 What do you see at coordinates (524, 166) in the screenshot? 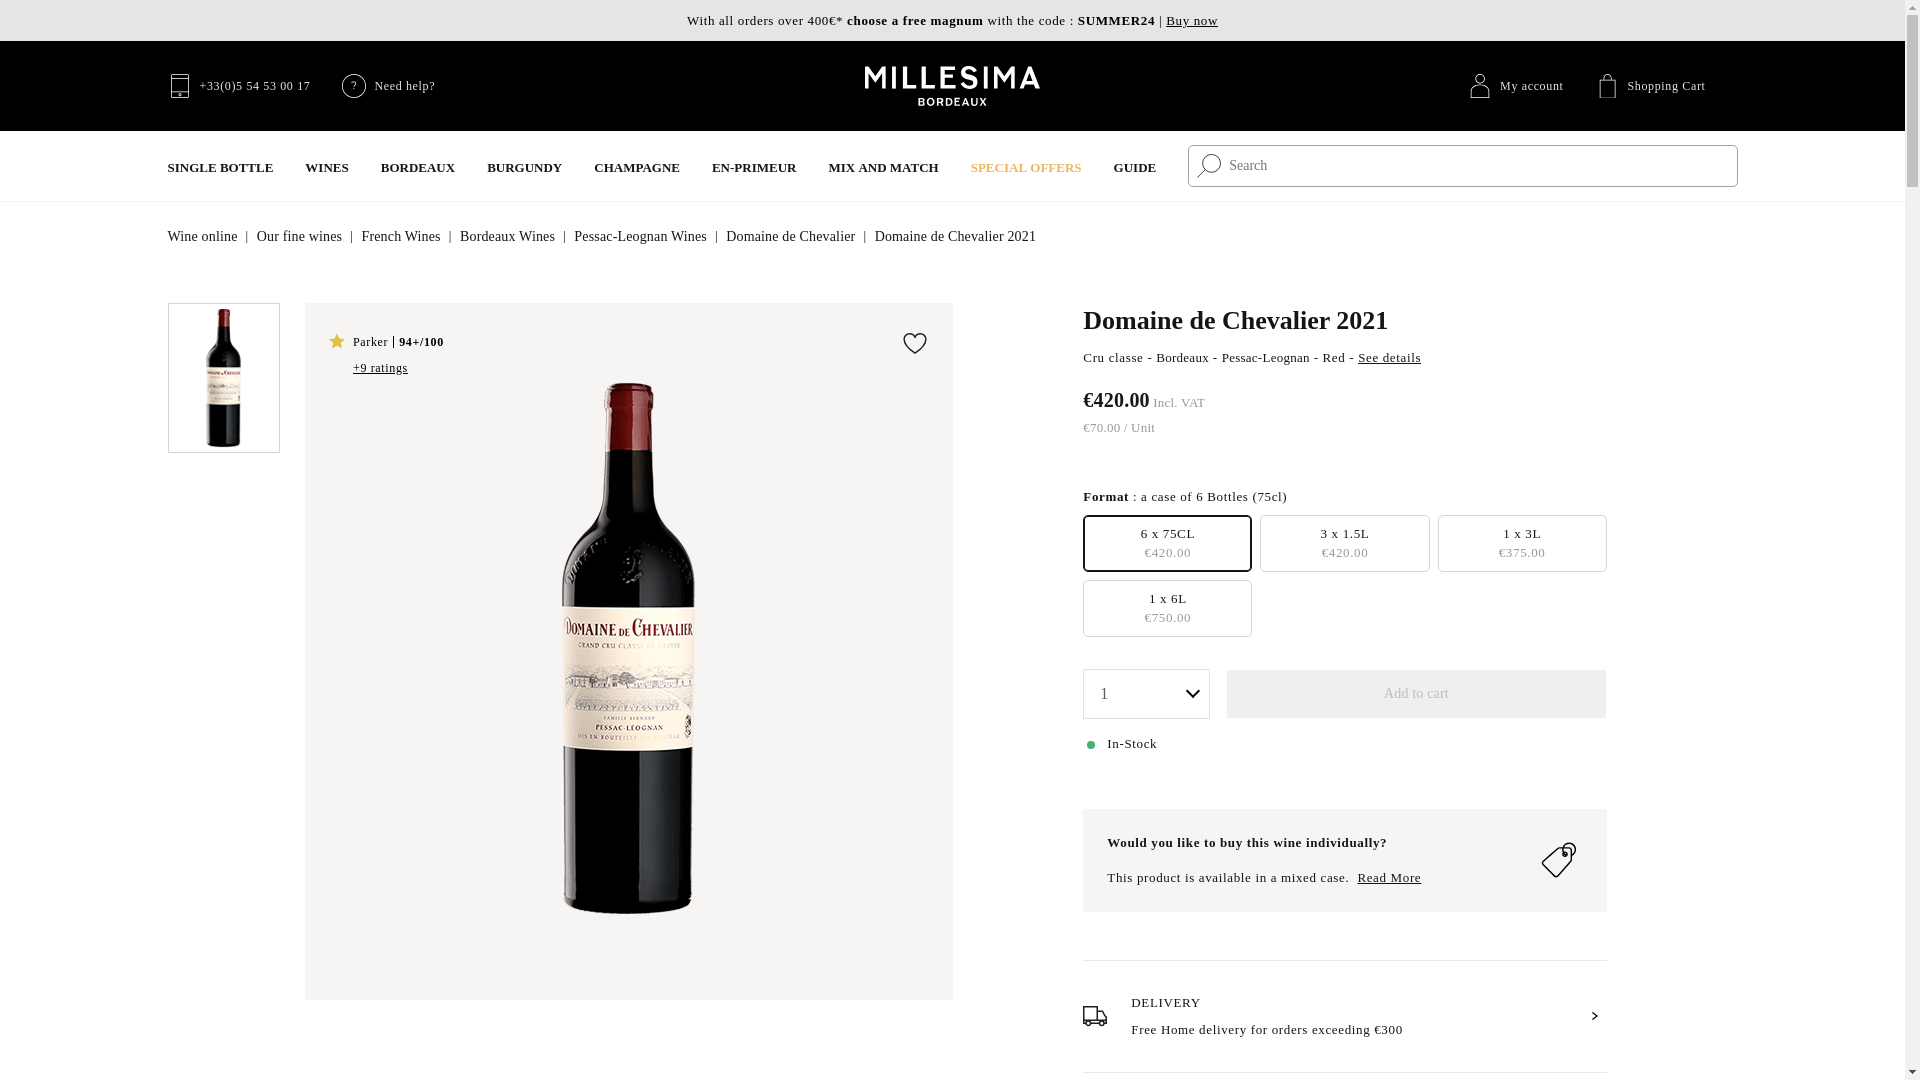
I see `Burgundy` at bounding box center [524, 166].